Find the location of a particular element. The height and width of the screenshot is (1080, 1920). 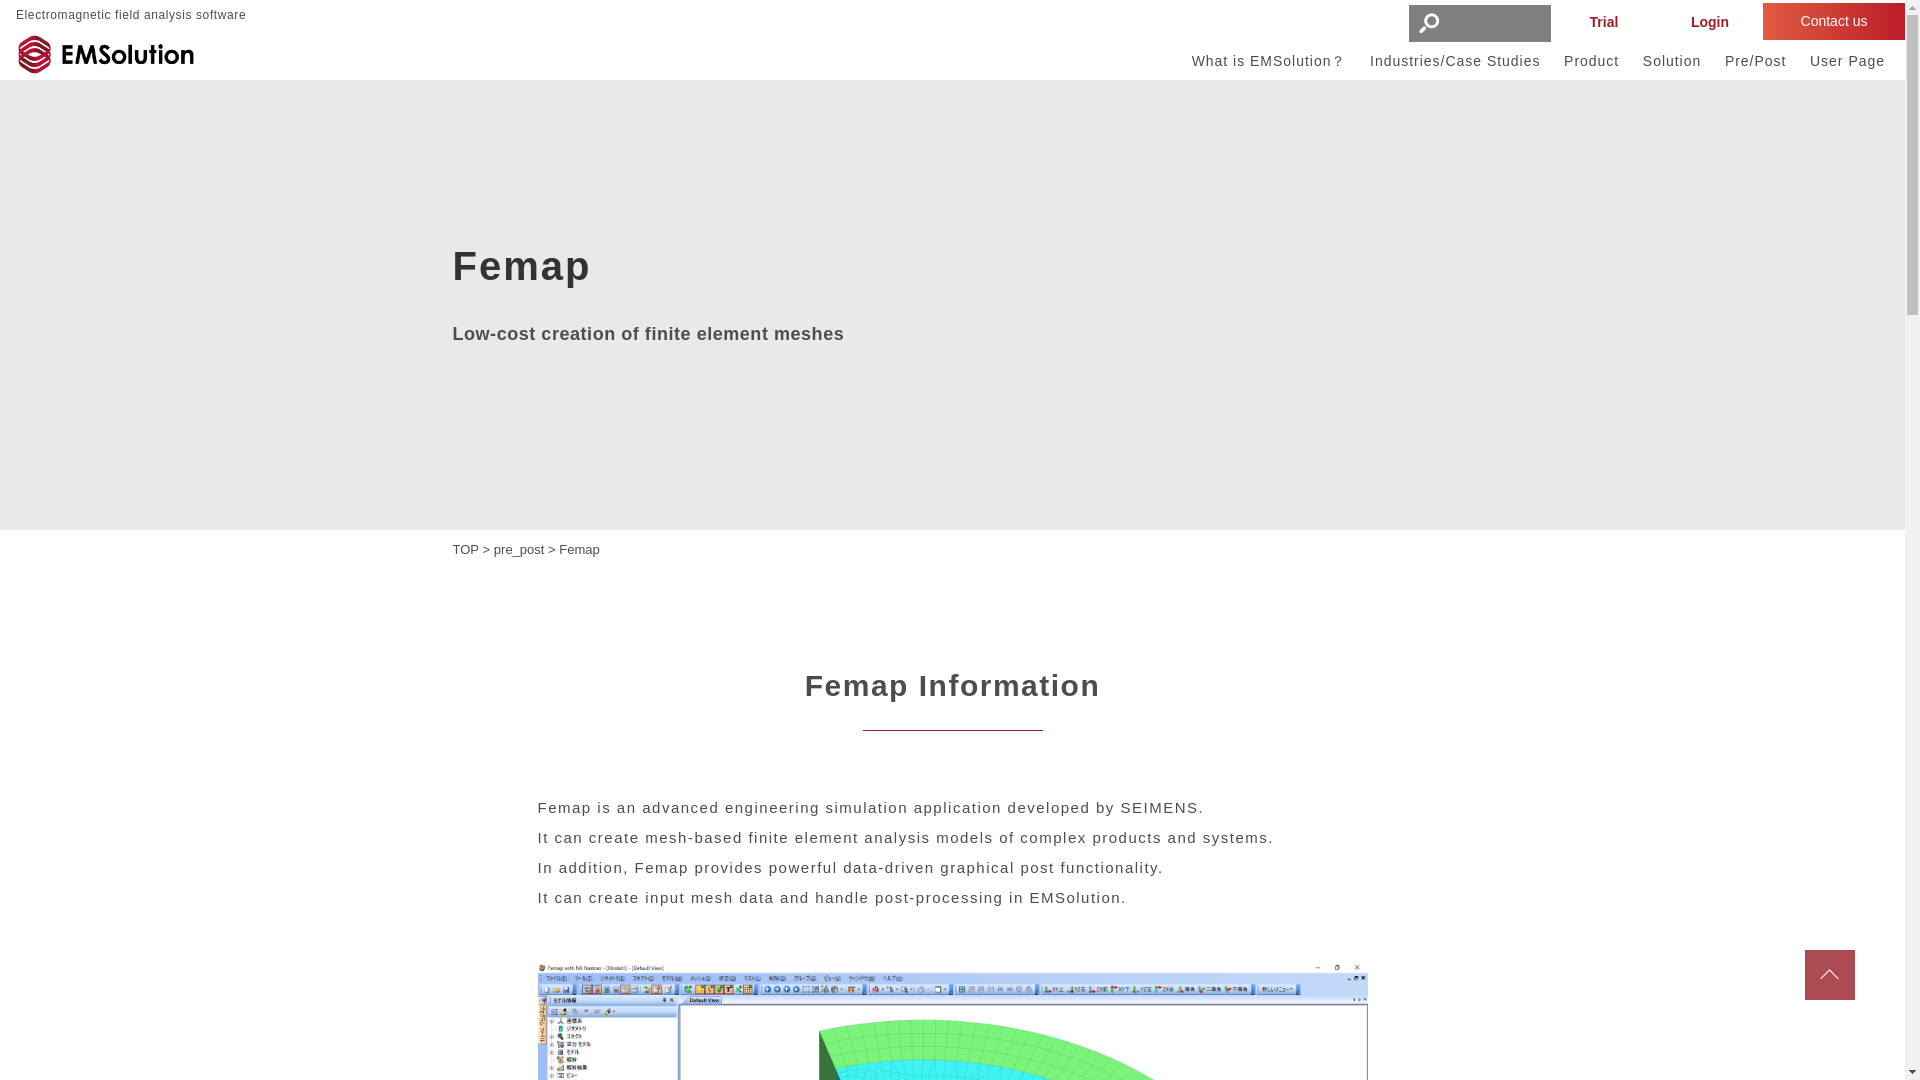

Login is located at coordinates (1710, 22).